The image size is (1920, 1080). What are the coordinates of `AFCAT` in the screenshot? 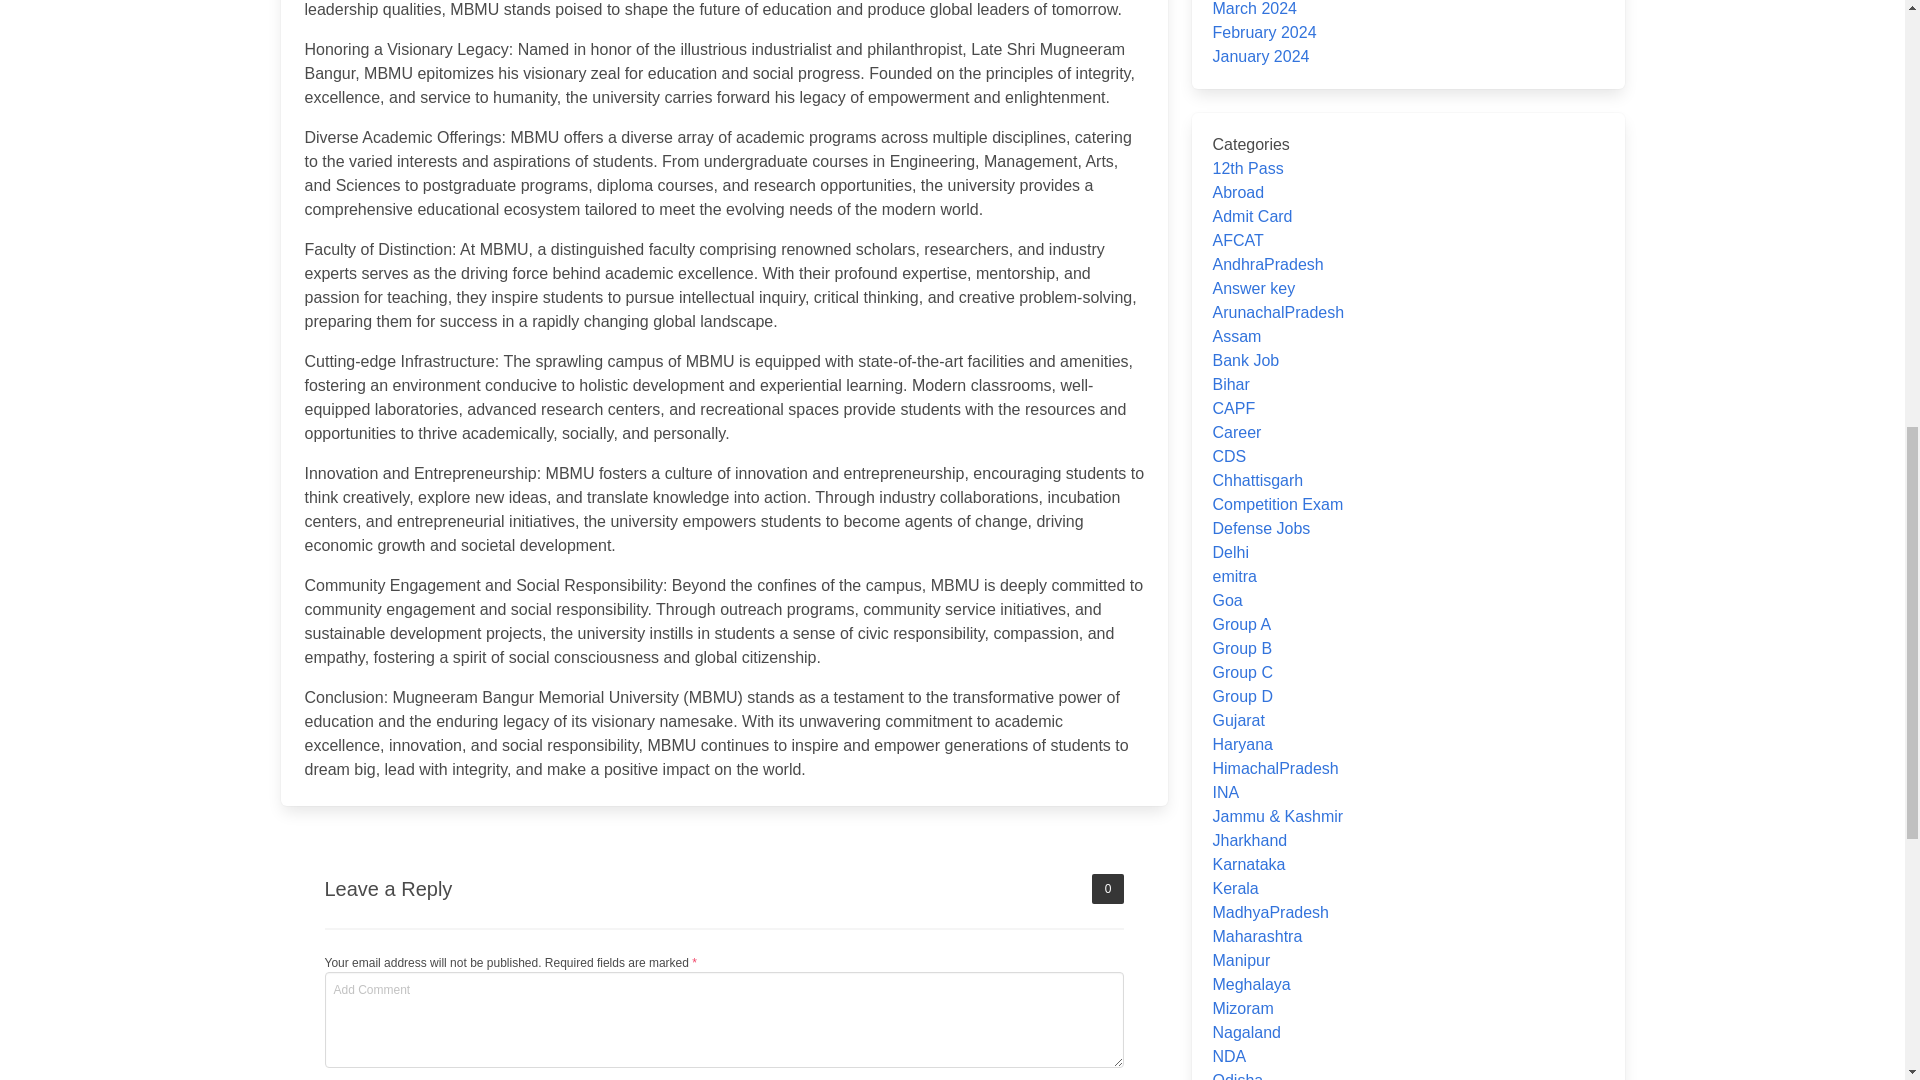 It's located at (1237, 240).